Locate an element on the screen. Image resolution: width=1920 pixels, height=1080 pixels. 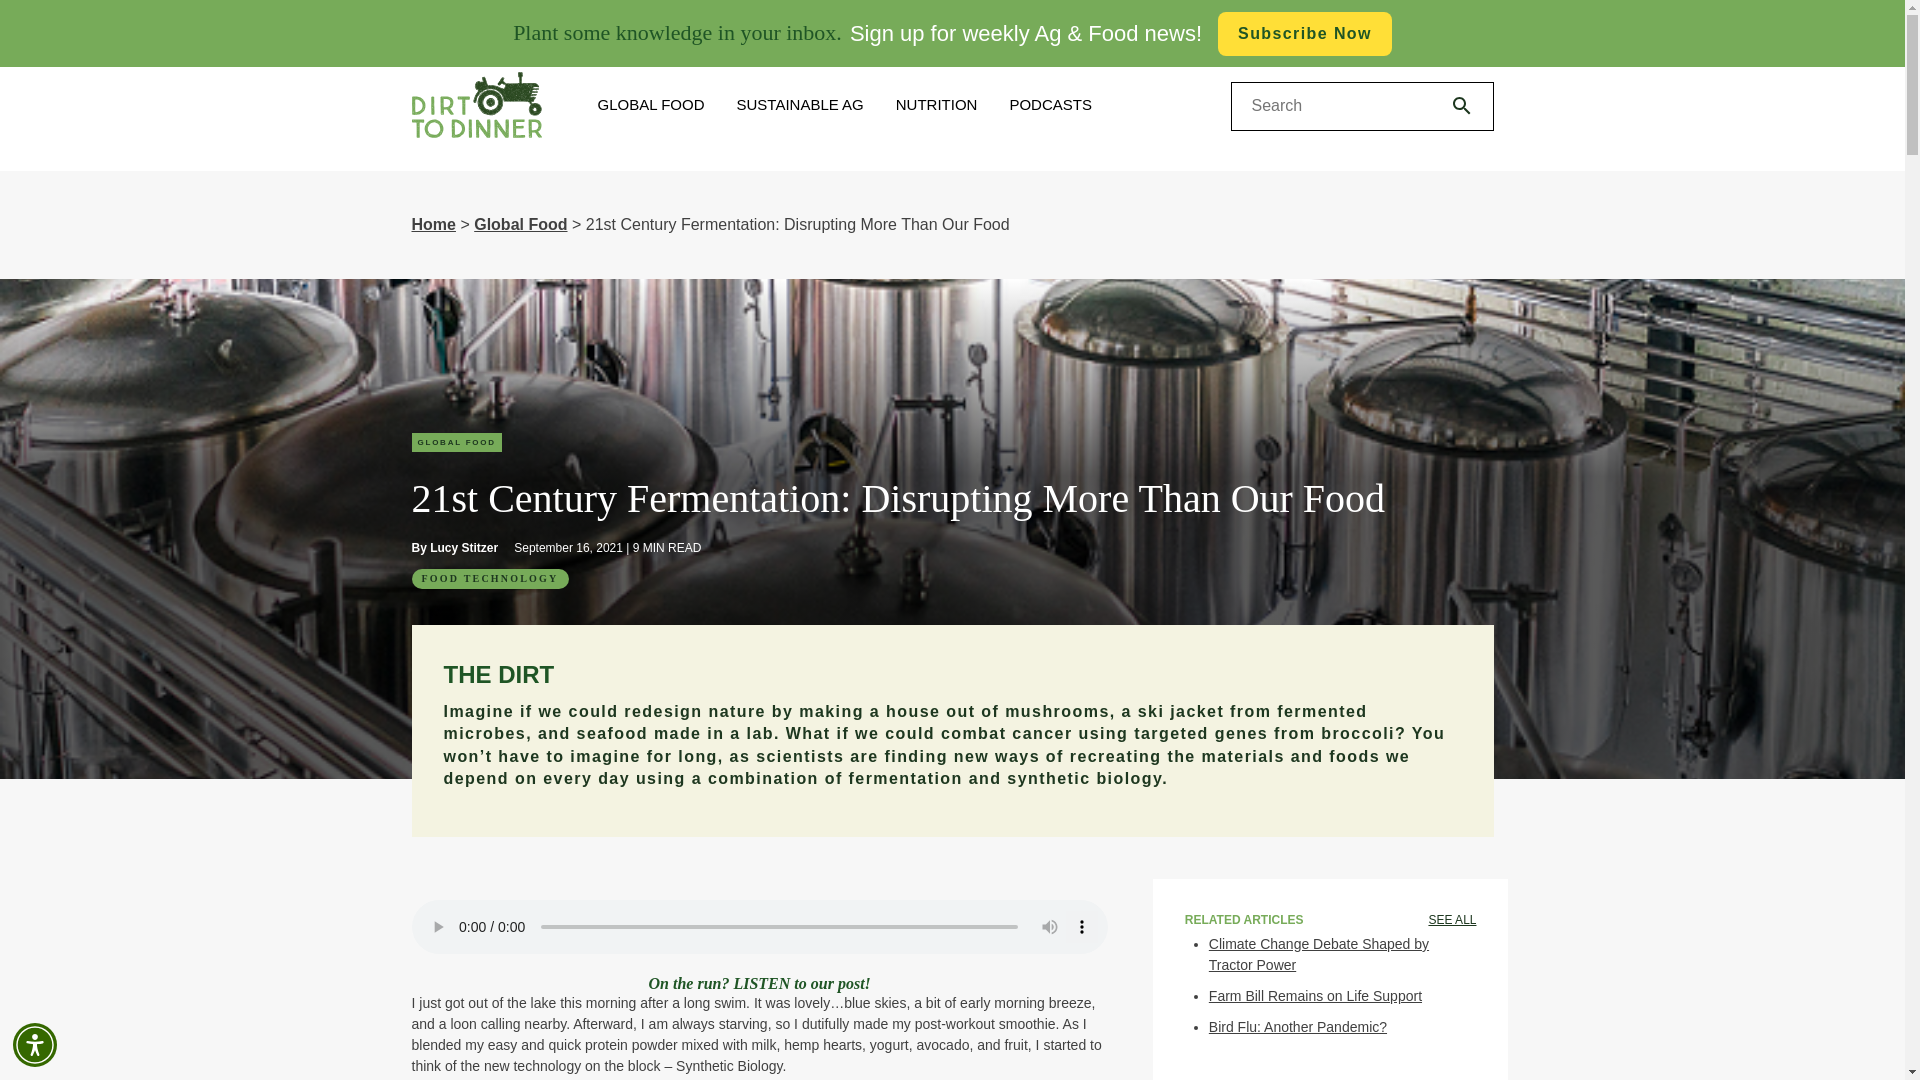
Accessibility Menu is located at coordinates (35, 1044).